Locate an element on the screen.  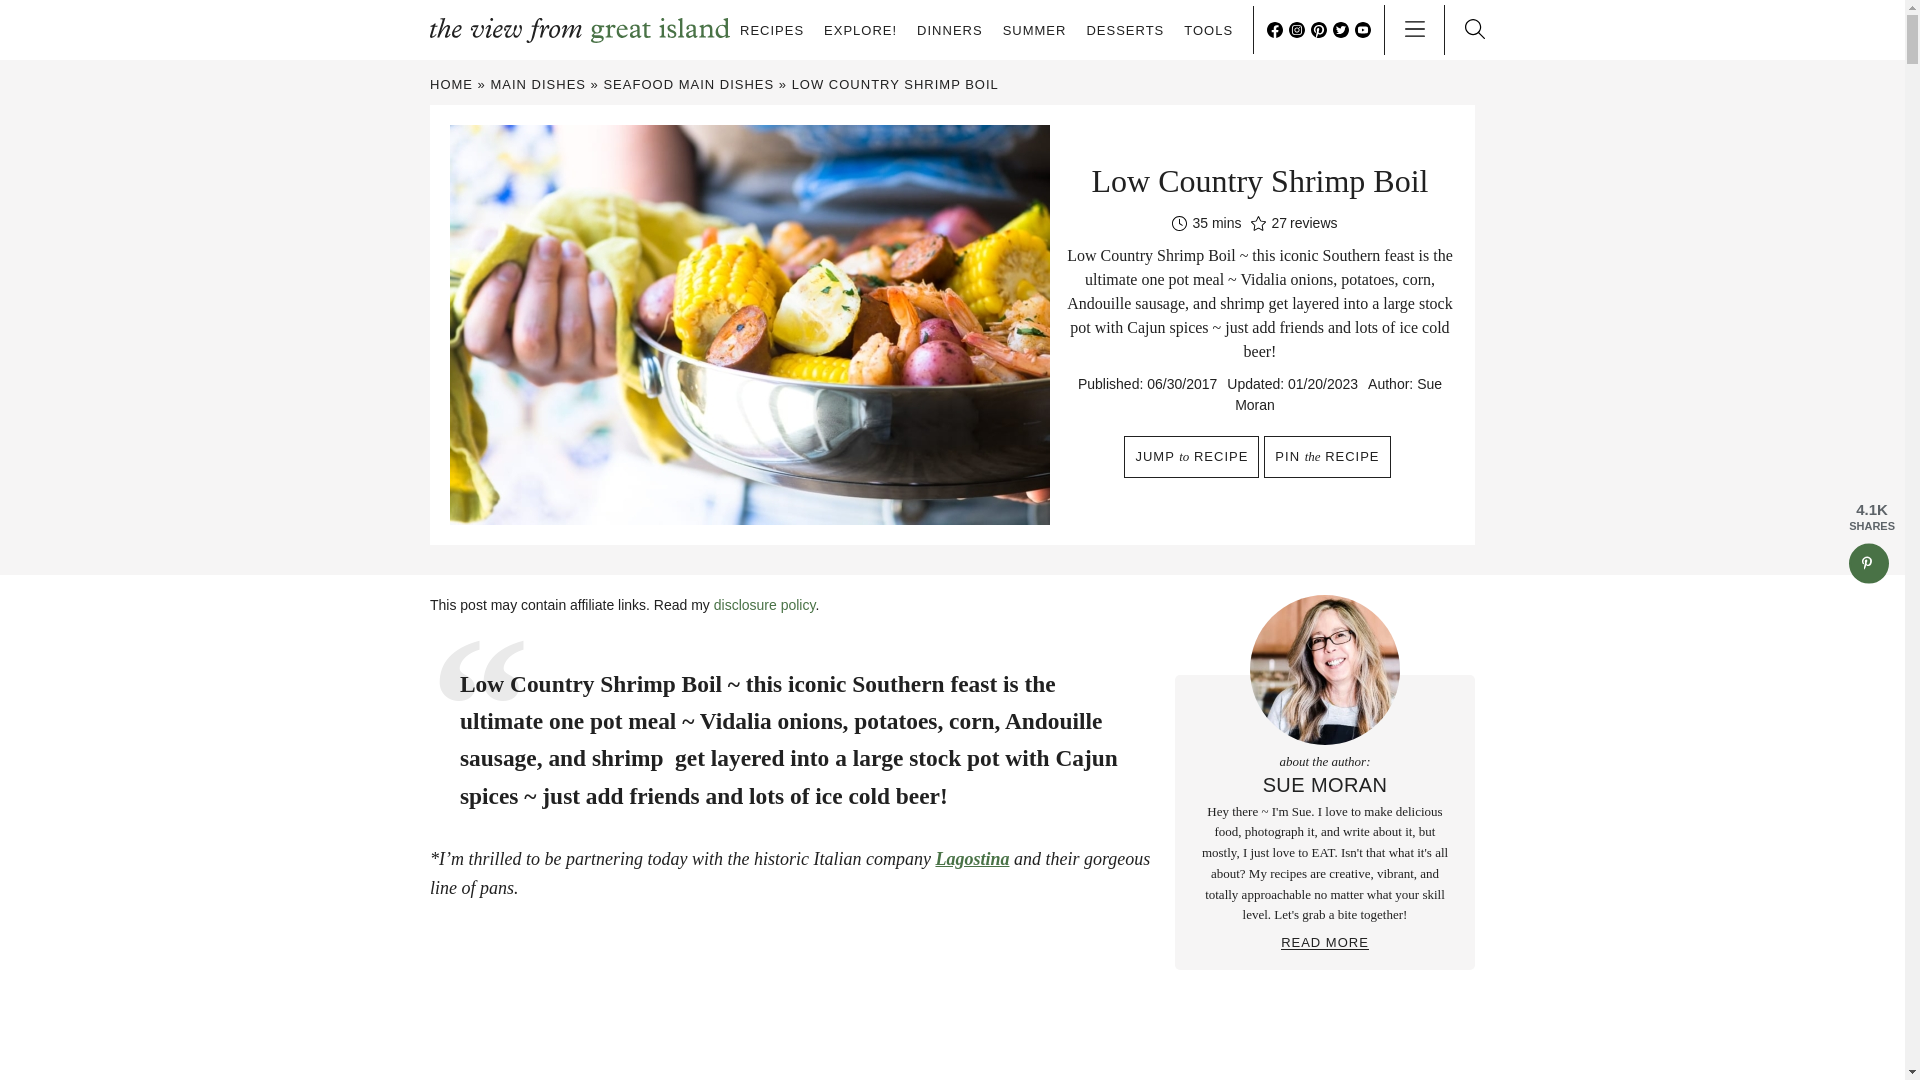
DINNERS is located at coordinates (950, 30).